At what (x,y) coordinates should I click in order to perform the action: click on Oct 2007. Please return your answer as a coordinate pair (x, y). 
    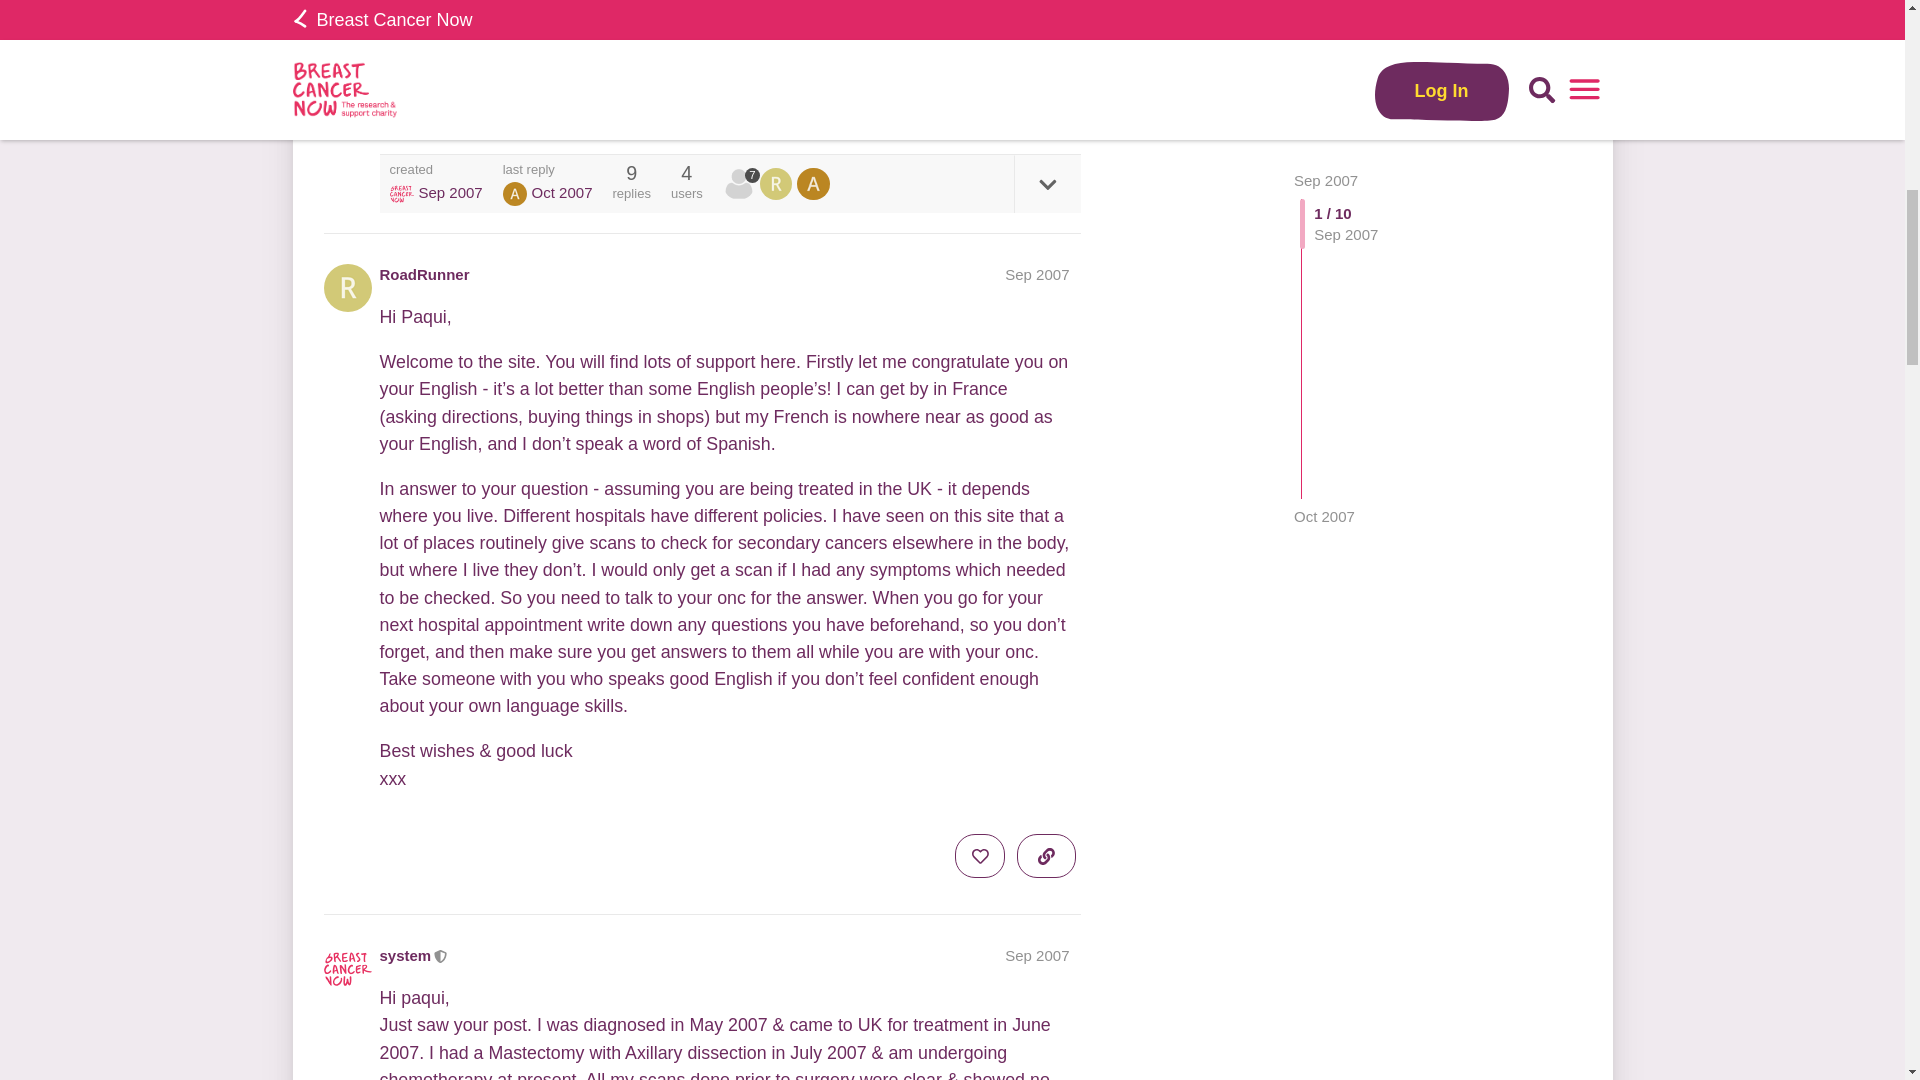
    Looking at the image, I should click on (1324, 27).